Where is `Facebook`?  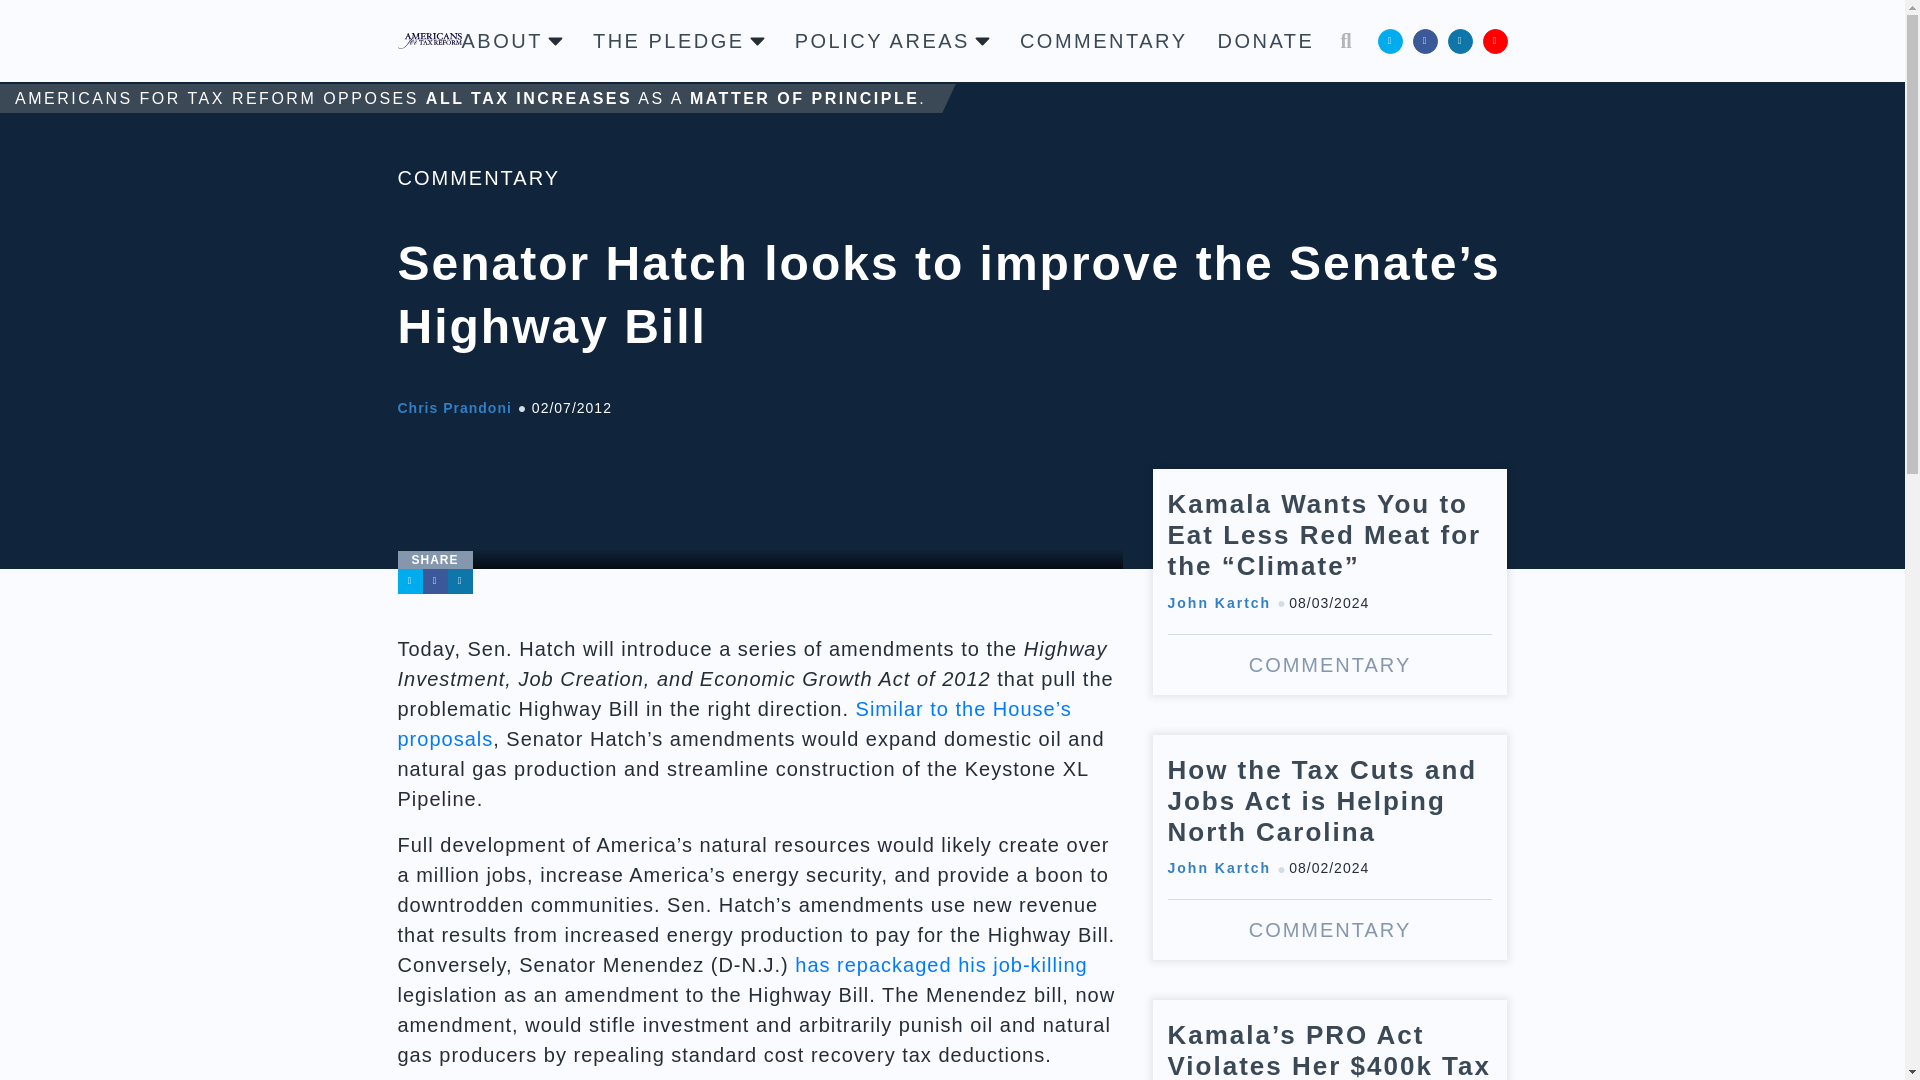 Facebook is located at coordinates (1424, 40).